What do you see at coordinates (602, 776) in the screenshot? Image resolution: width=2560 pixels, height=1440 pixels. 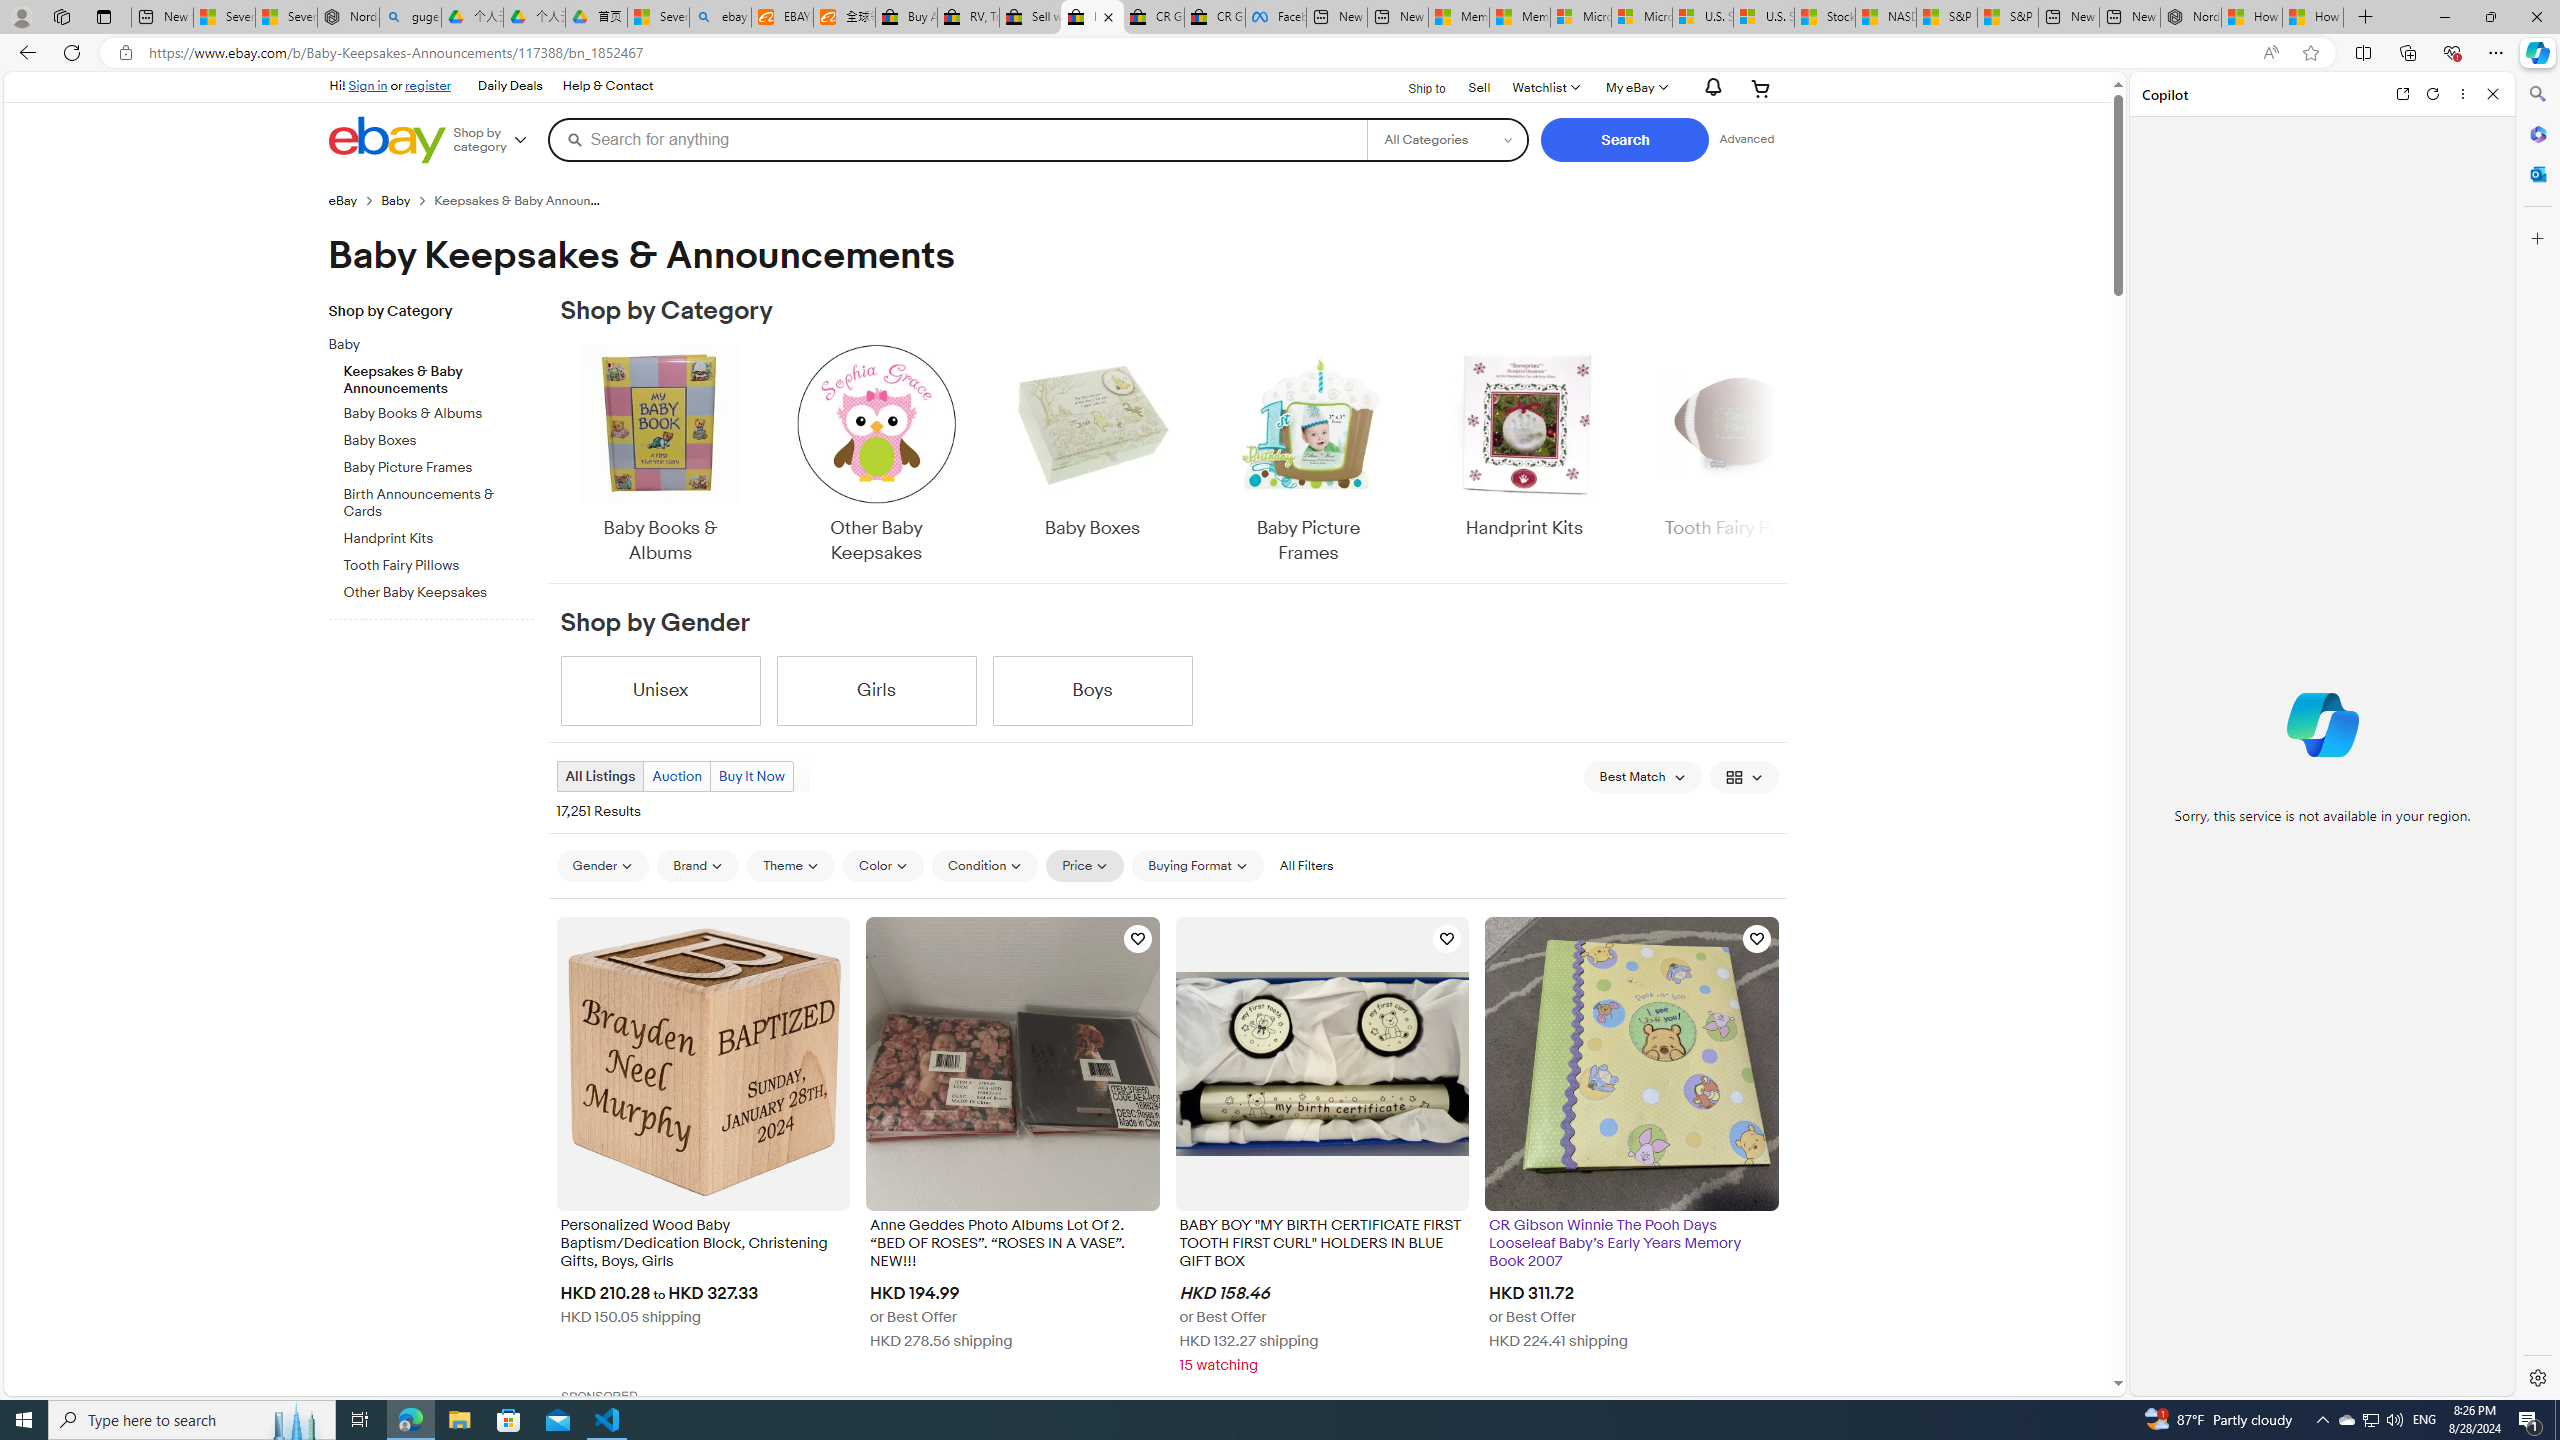 I see `All Listings Current view` at bounding box center [602, 776].